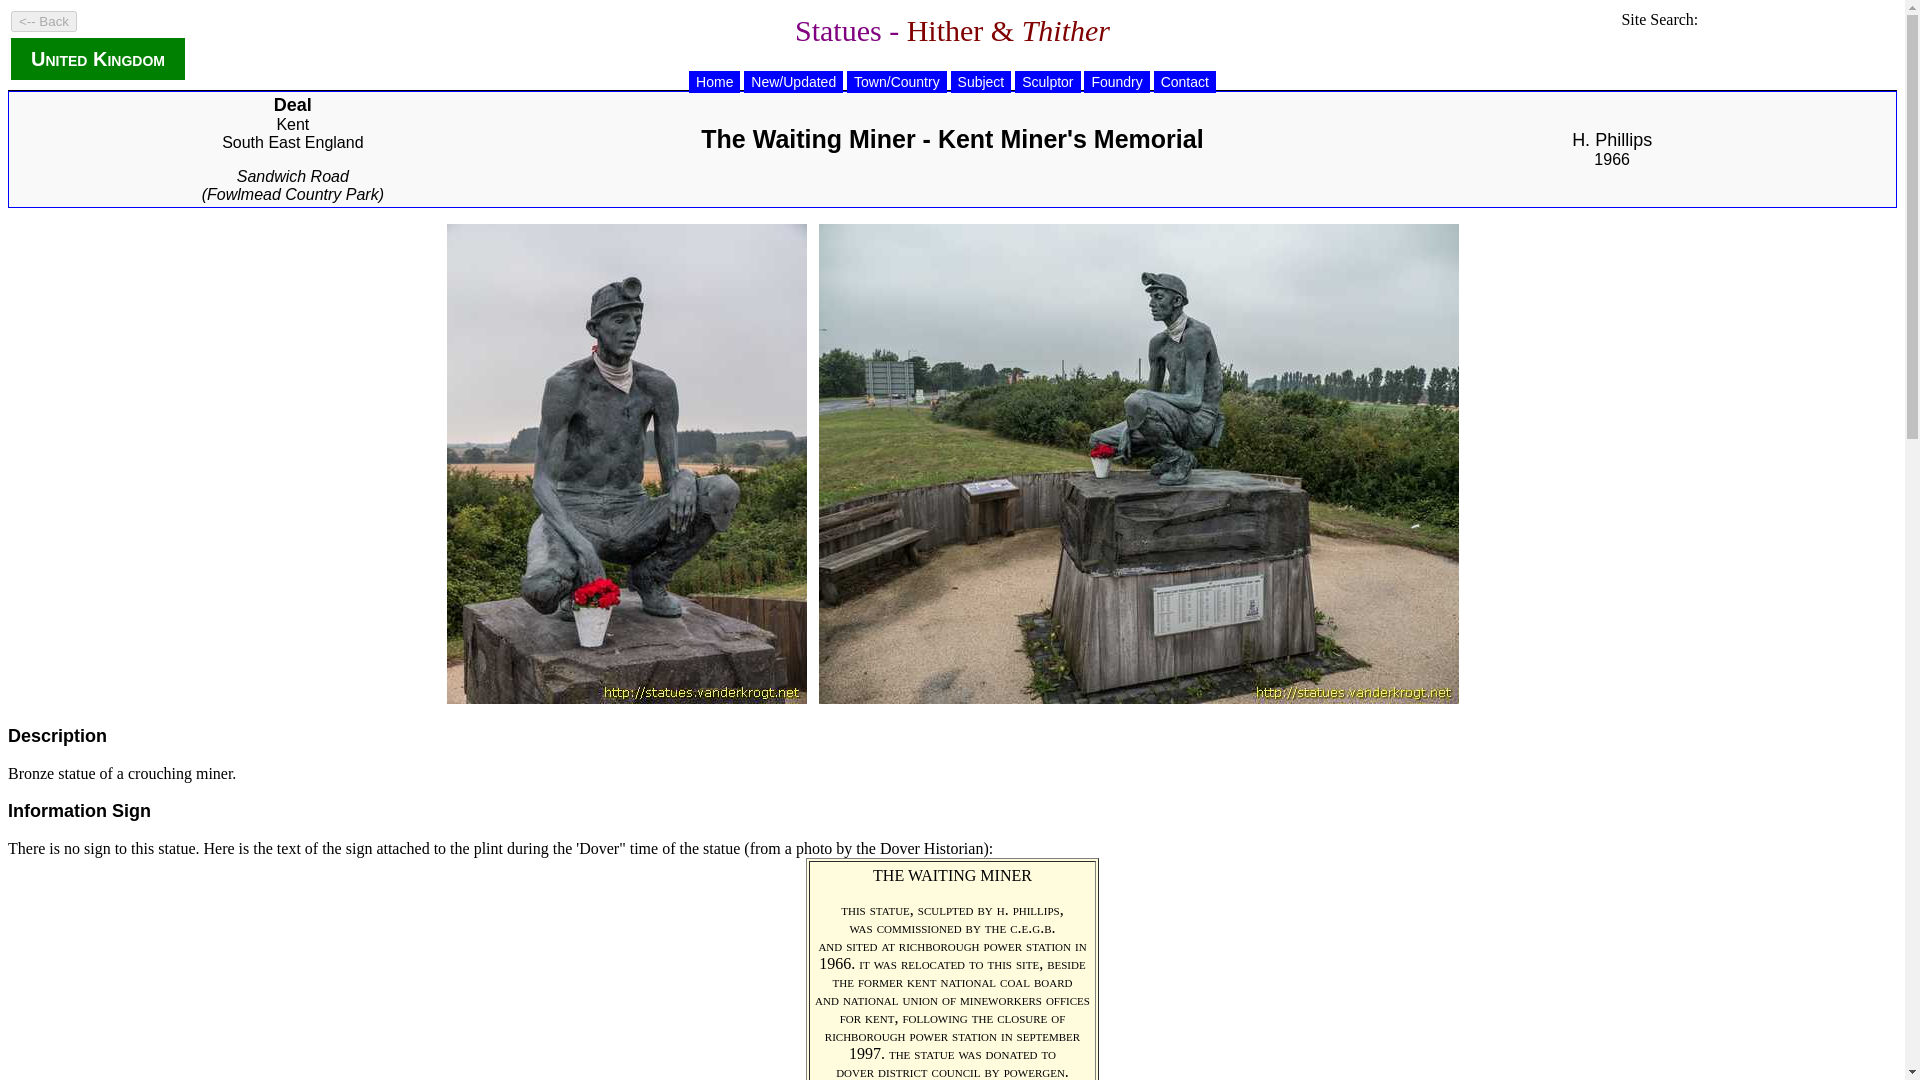 The height and width of the screenshot is (1080, 1920). Describe the element at coordinates (980, 82) in the screenshot. I see `Subject` at that location.